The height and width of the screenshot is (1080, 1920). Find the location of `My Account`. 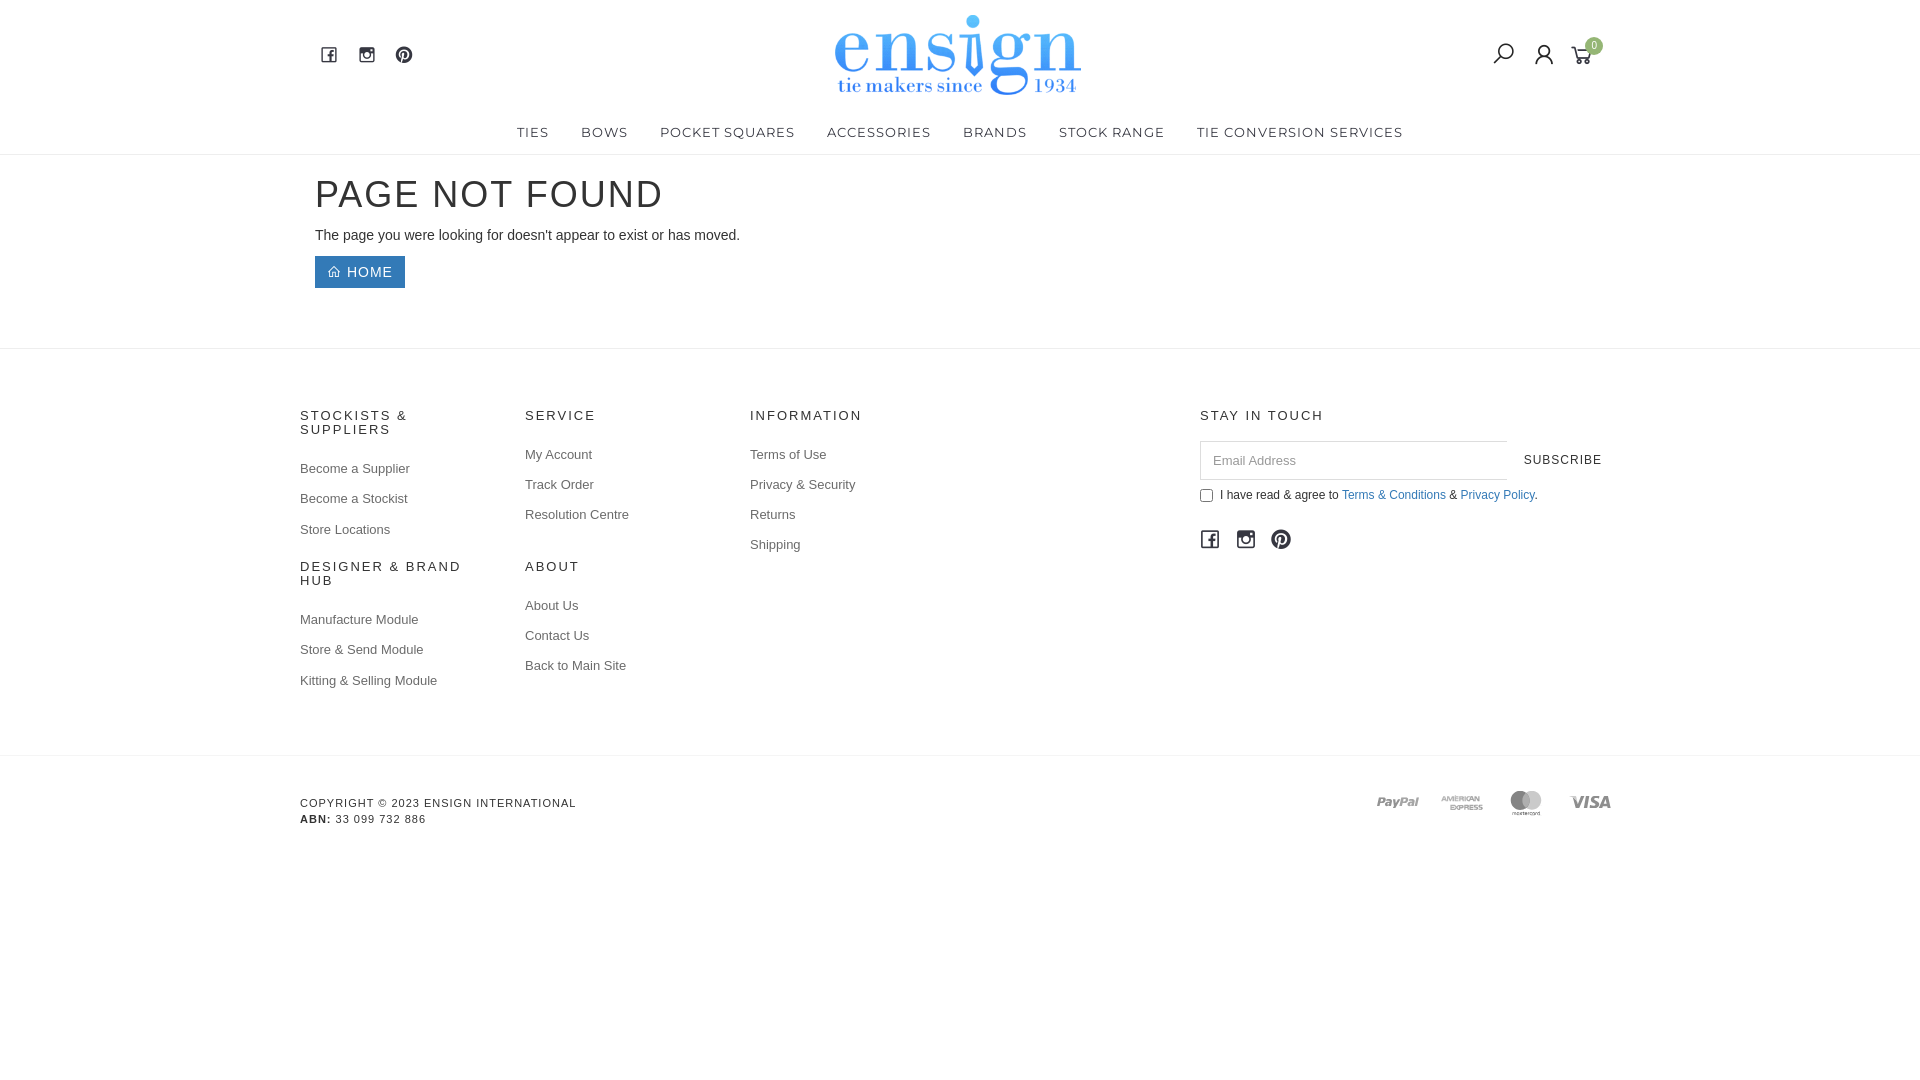

My Account is located at coordinates (615, 455).